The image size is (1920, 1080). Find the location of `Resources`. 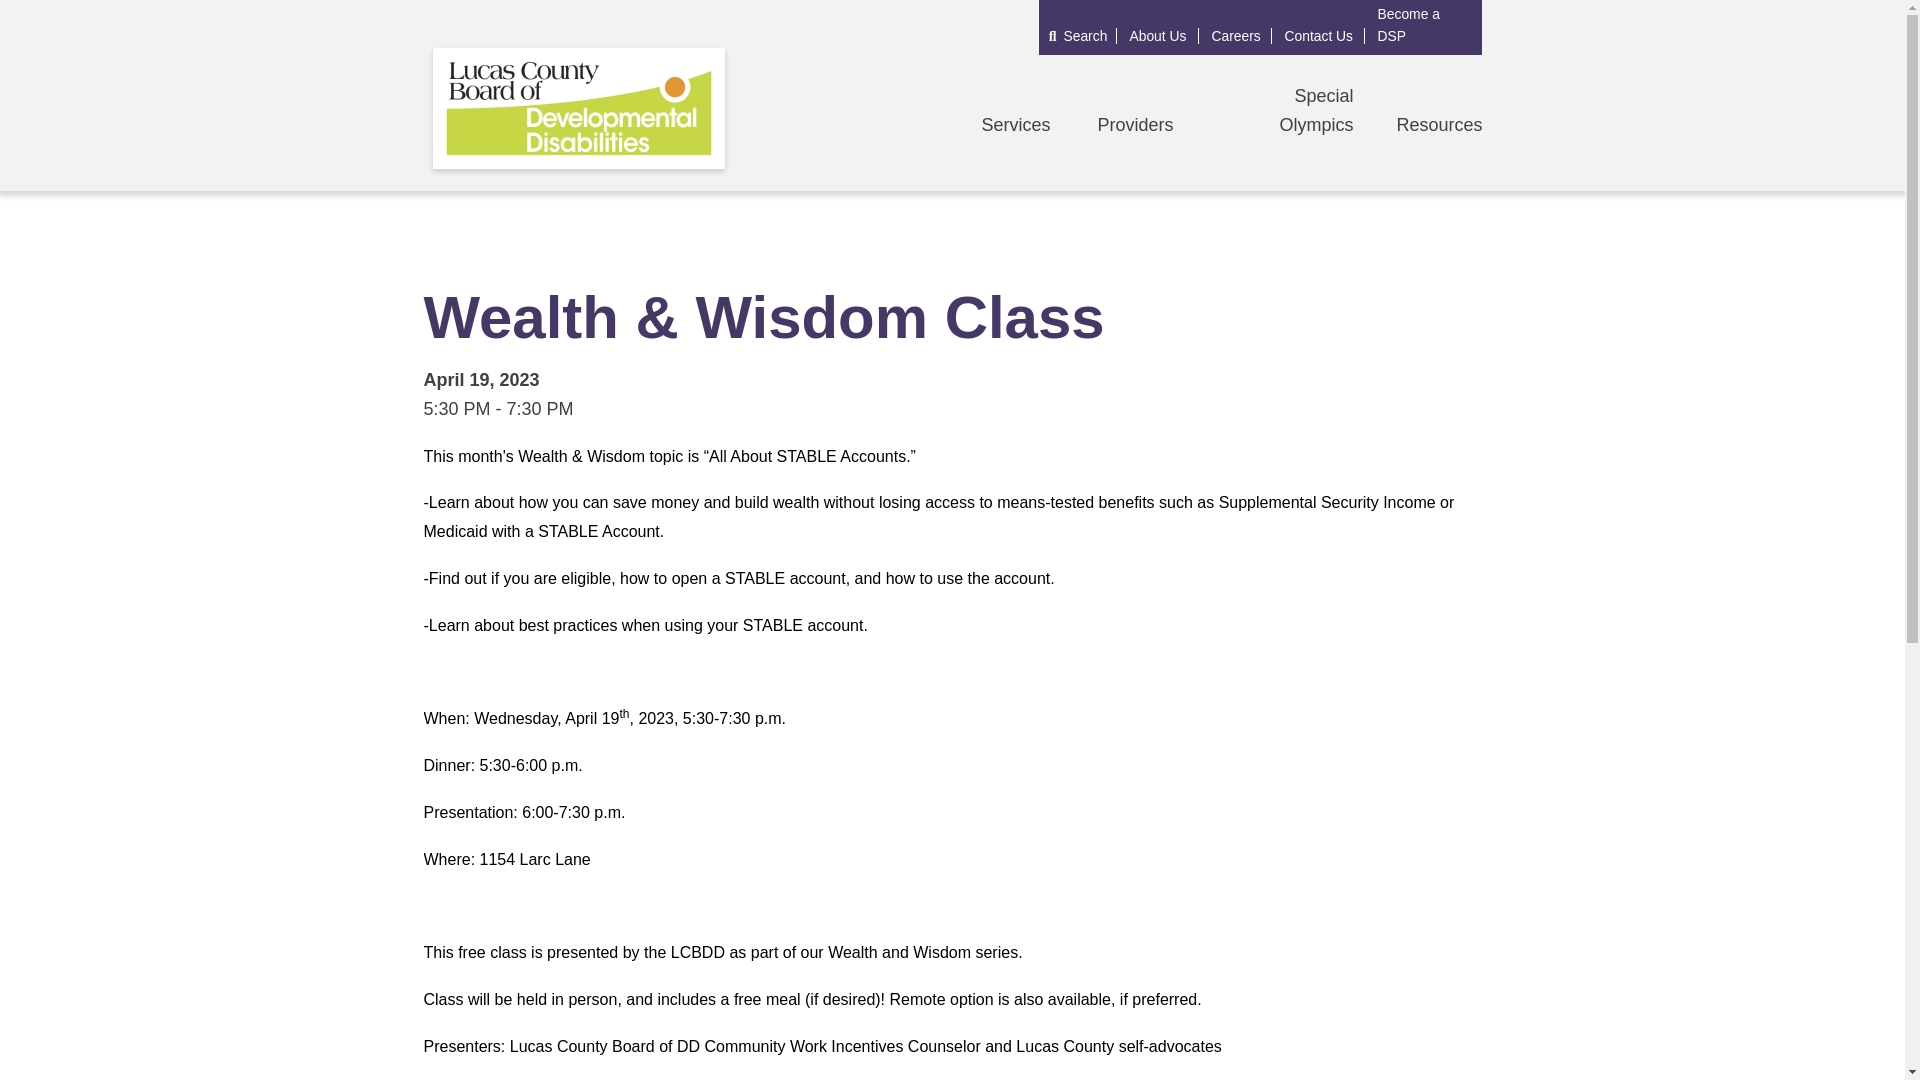

Resources is located at coordinates (1438, 124).